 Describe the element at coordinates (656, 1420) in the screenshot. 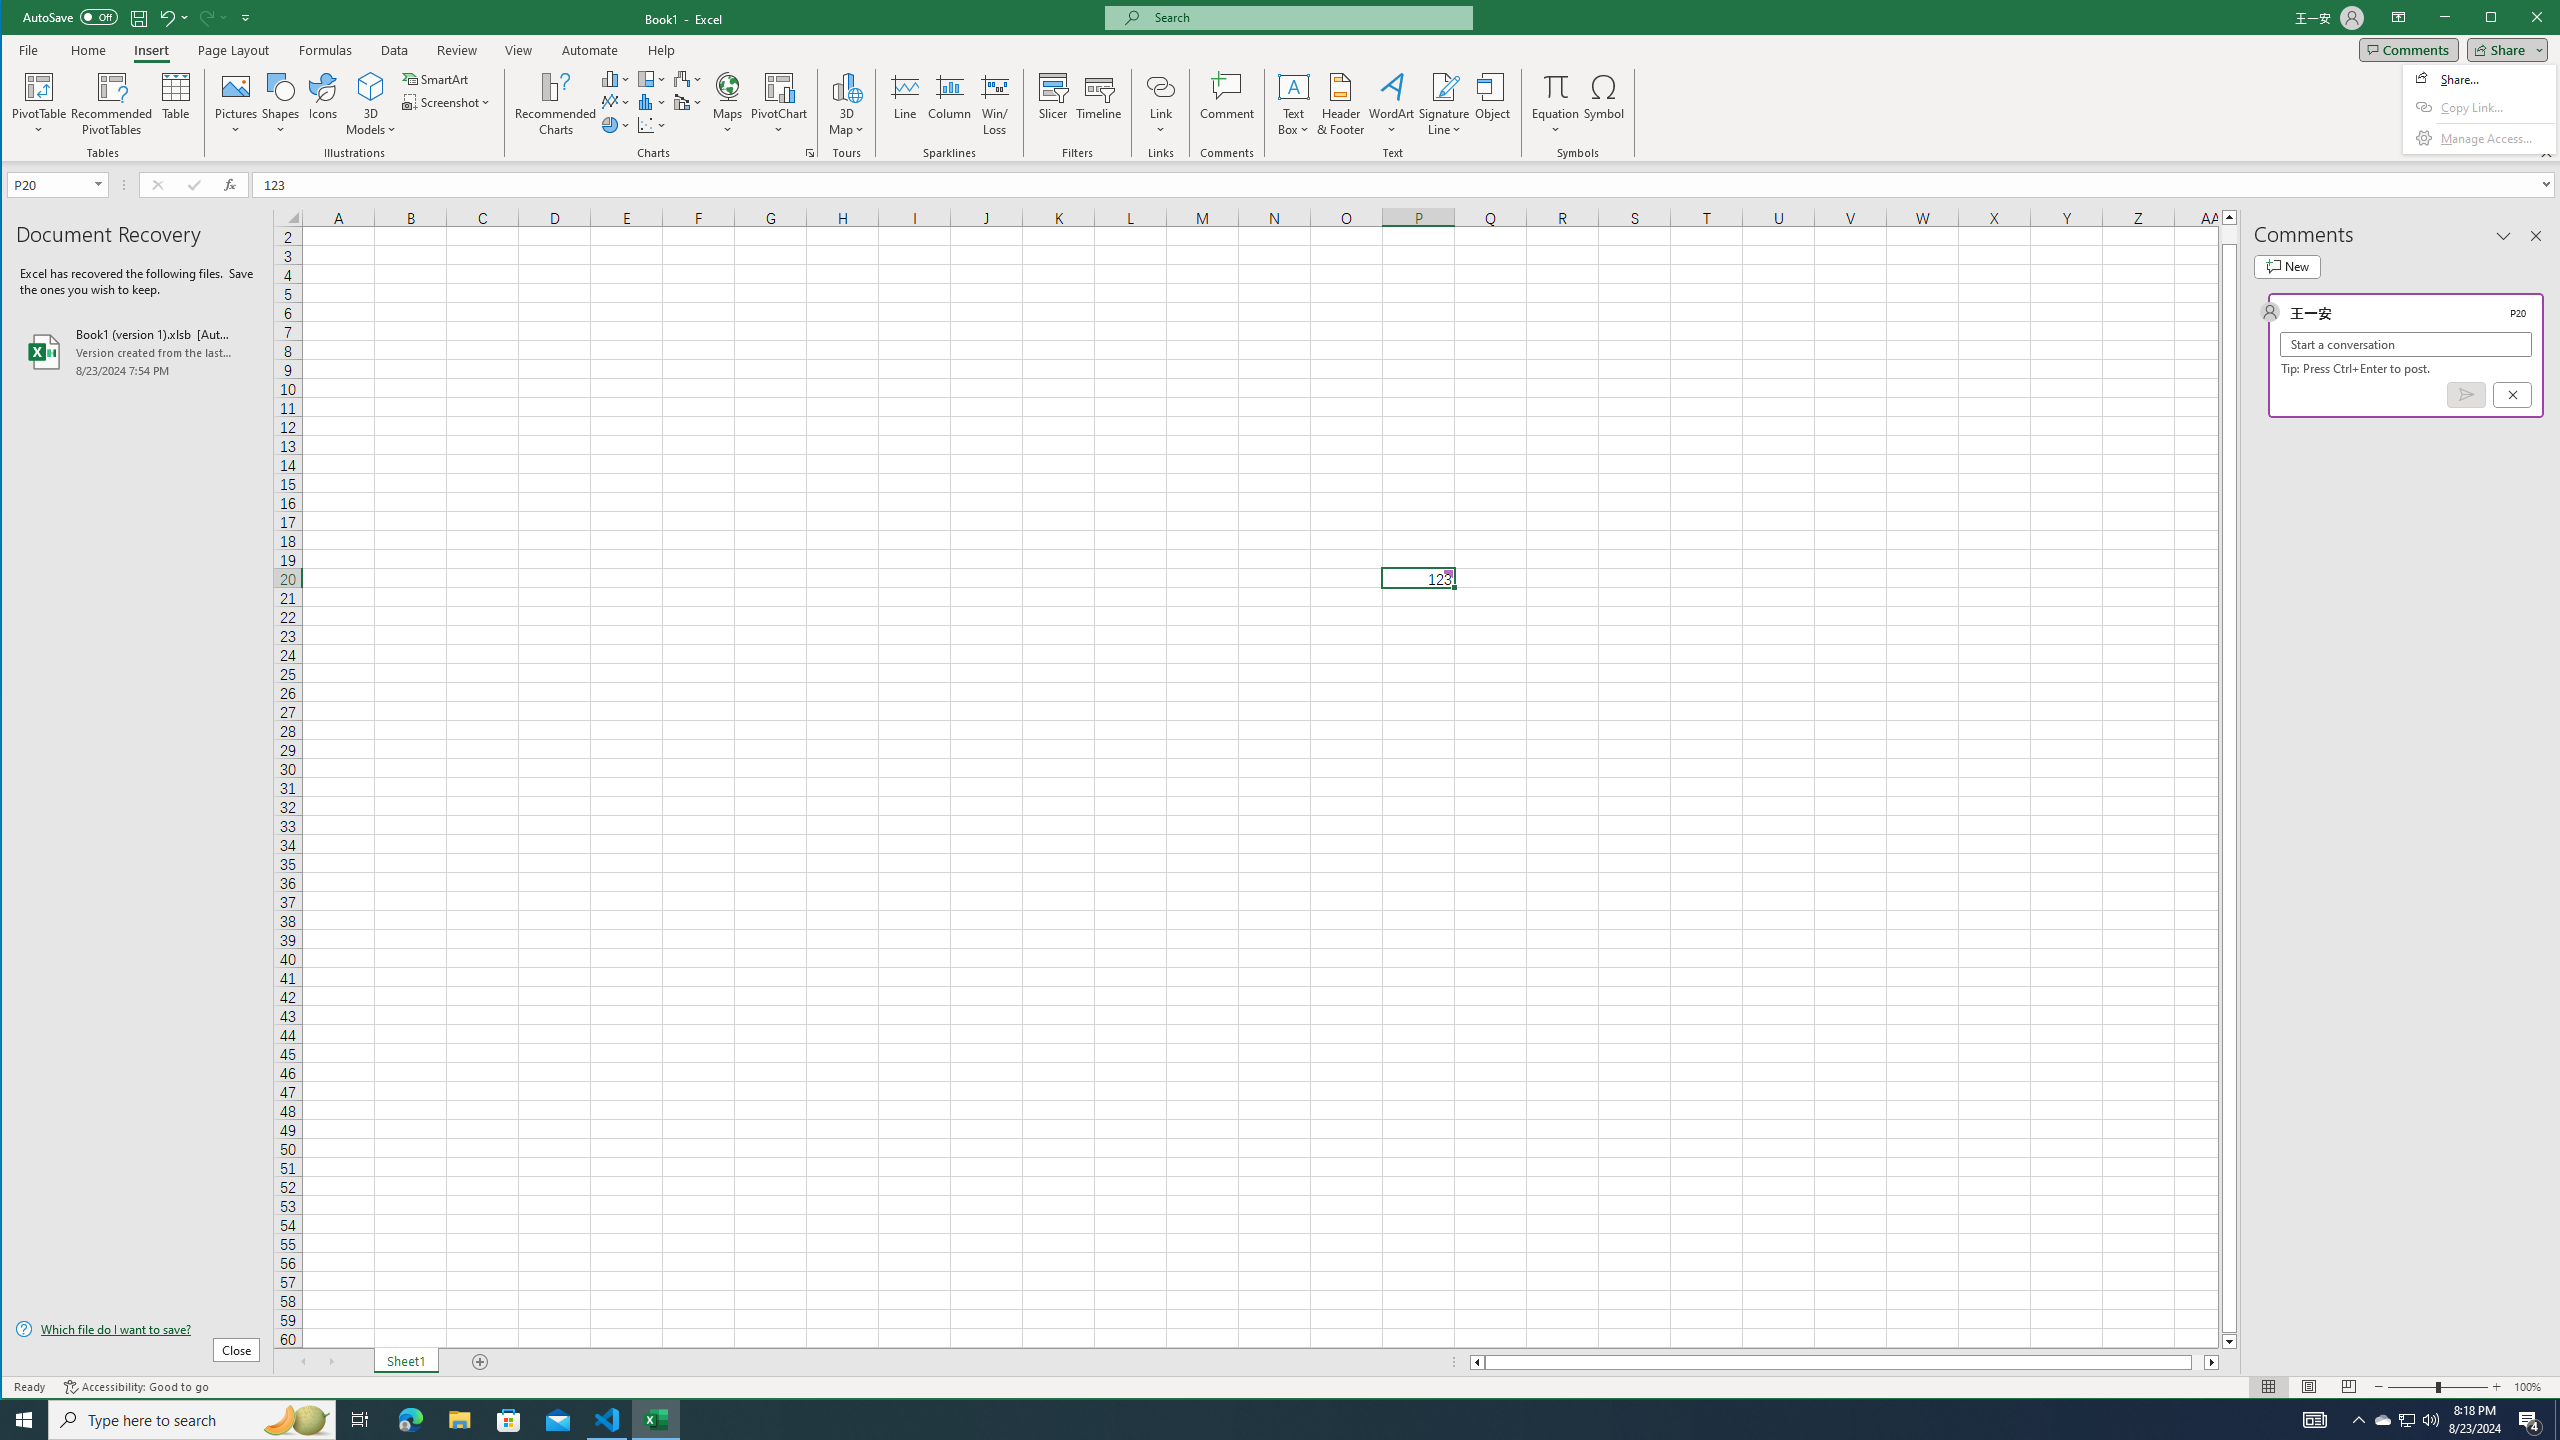

I see `Excel - 1 running window` at that location.